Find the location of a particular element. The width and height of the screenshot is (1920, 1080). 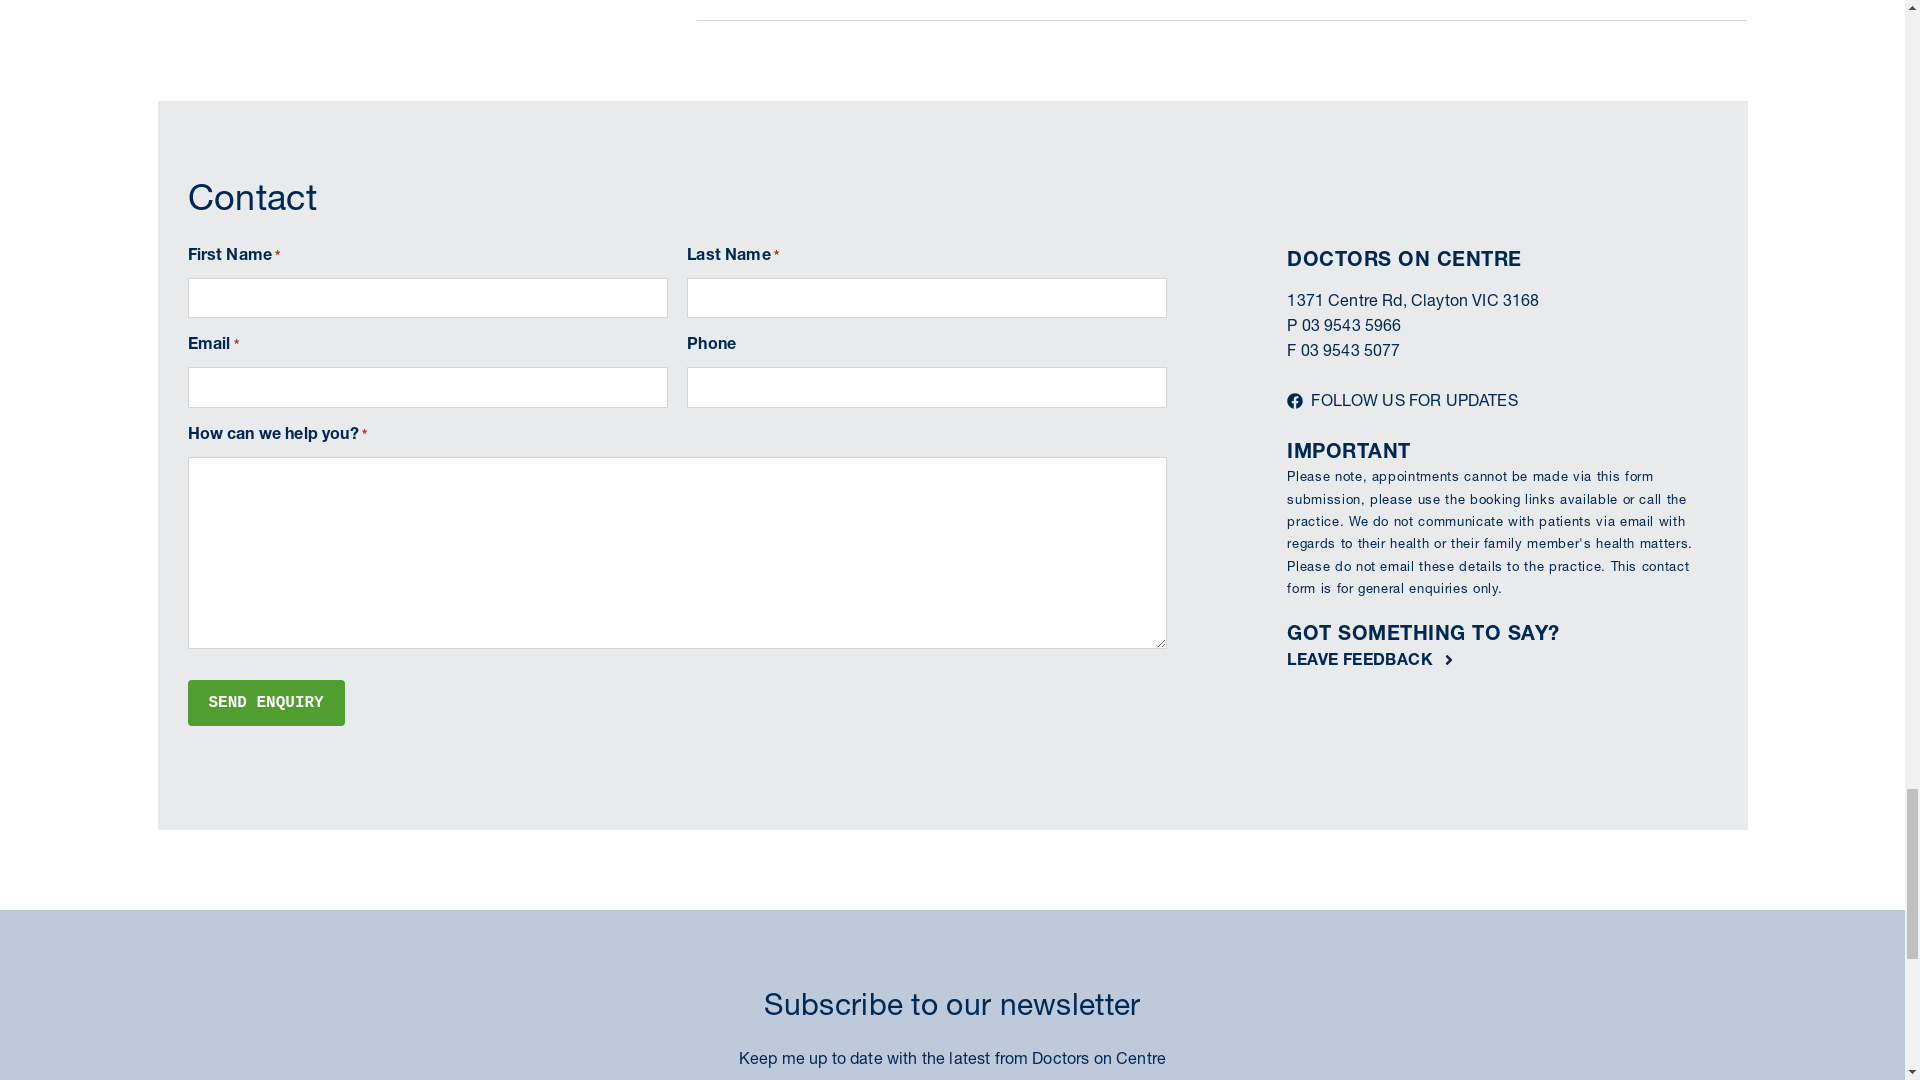

OUR DOCTORS is located at coordinates (1061, 99).